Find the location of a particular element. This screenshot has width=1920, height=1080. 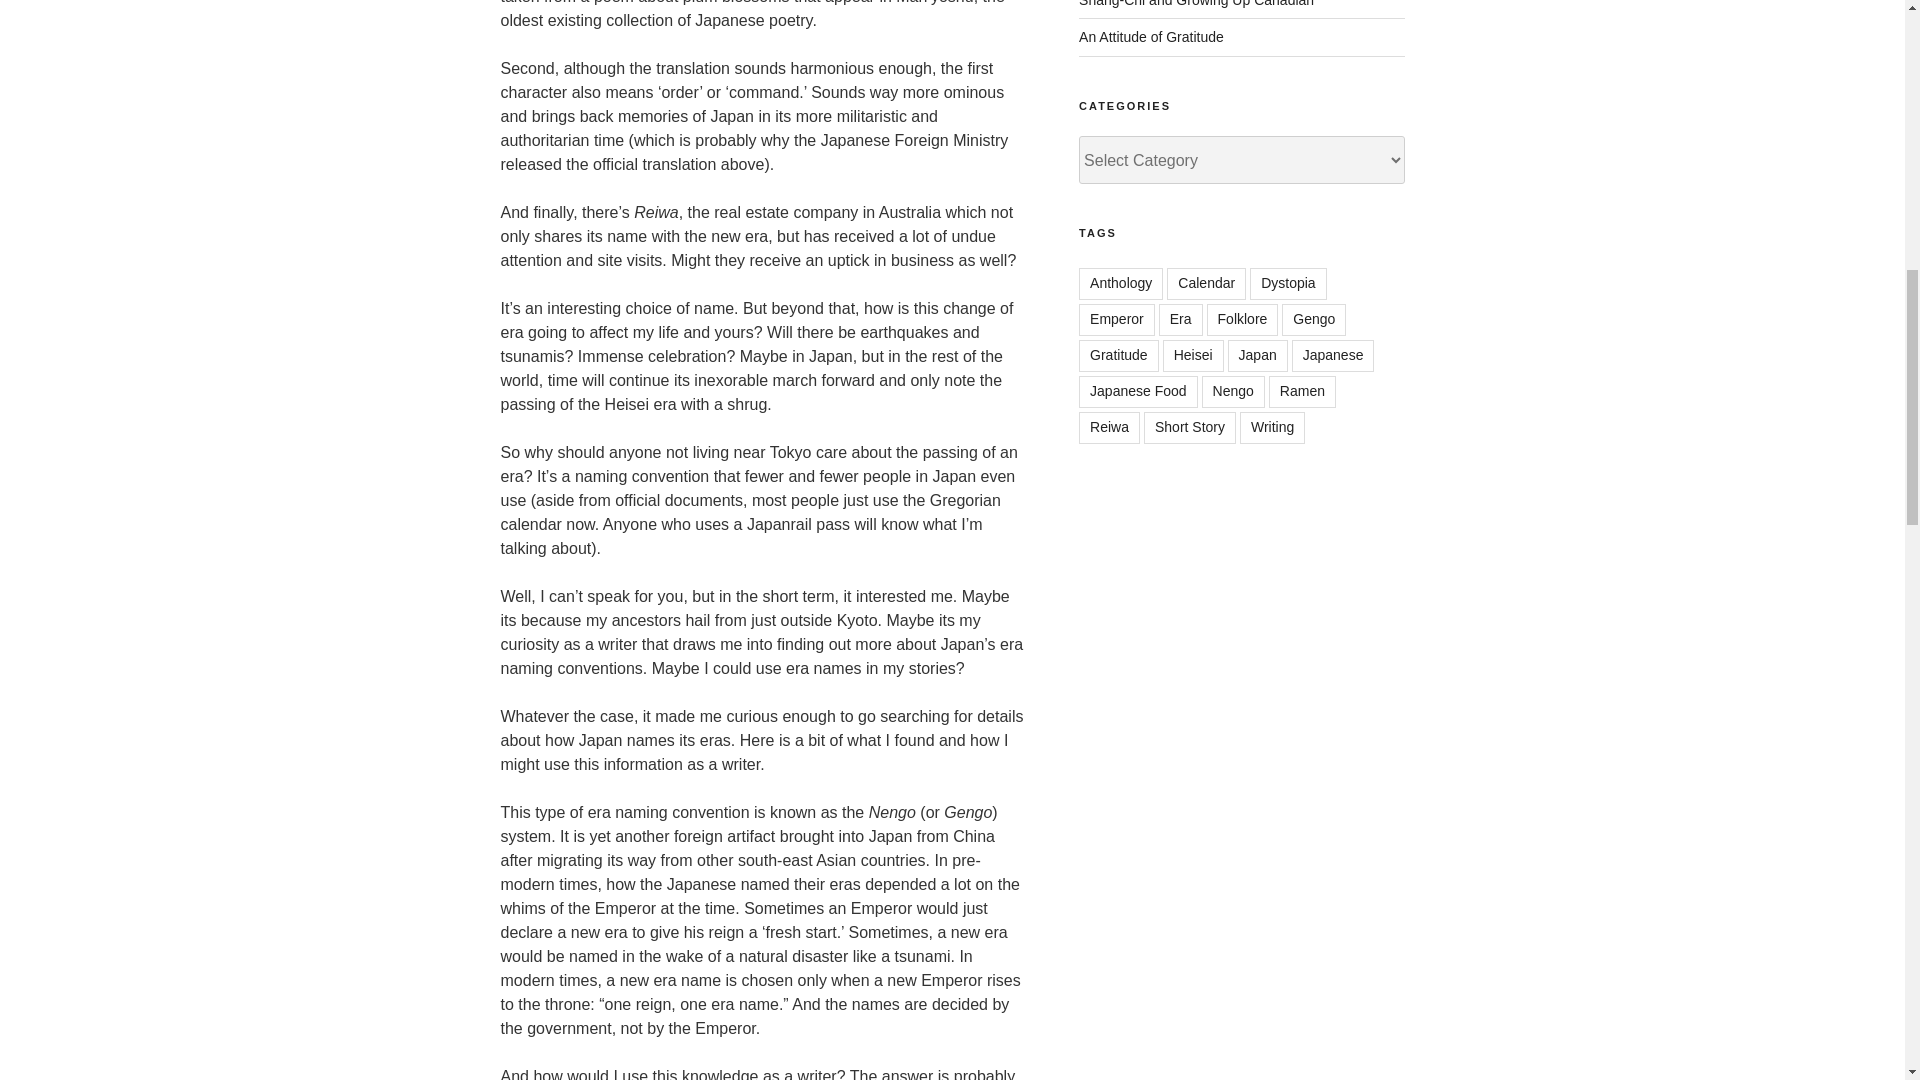

Gengo is located at coordinates (1314, 319).